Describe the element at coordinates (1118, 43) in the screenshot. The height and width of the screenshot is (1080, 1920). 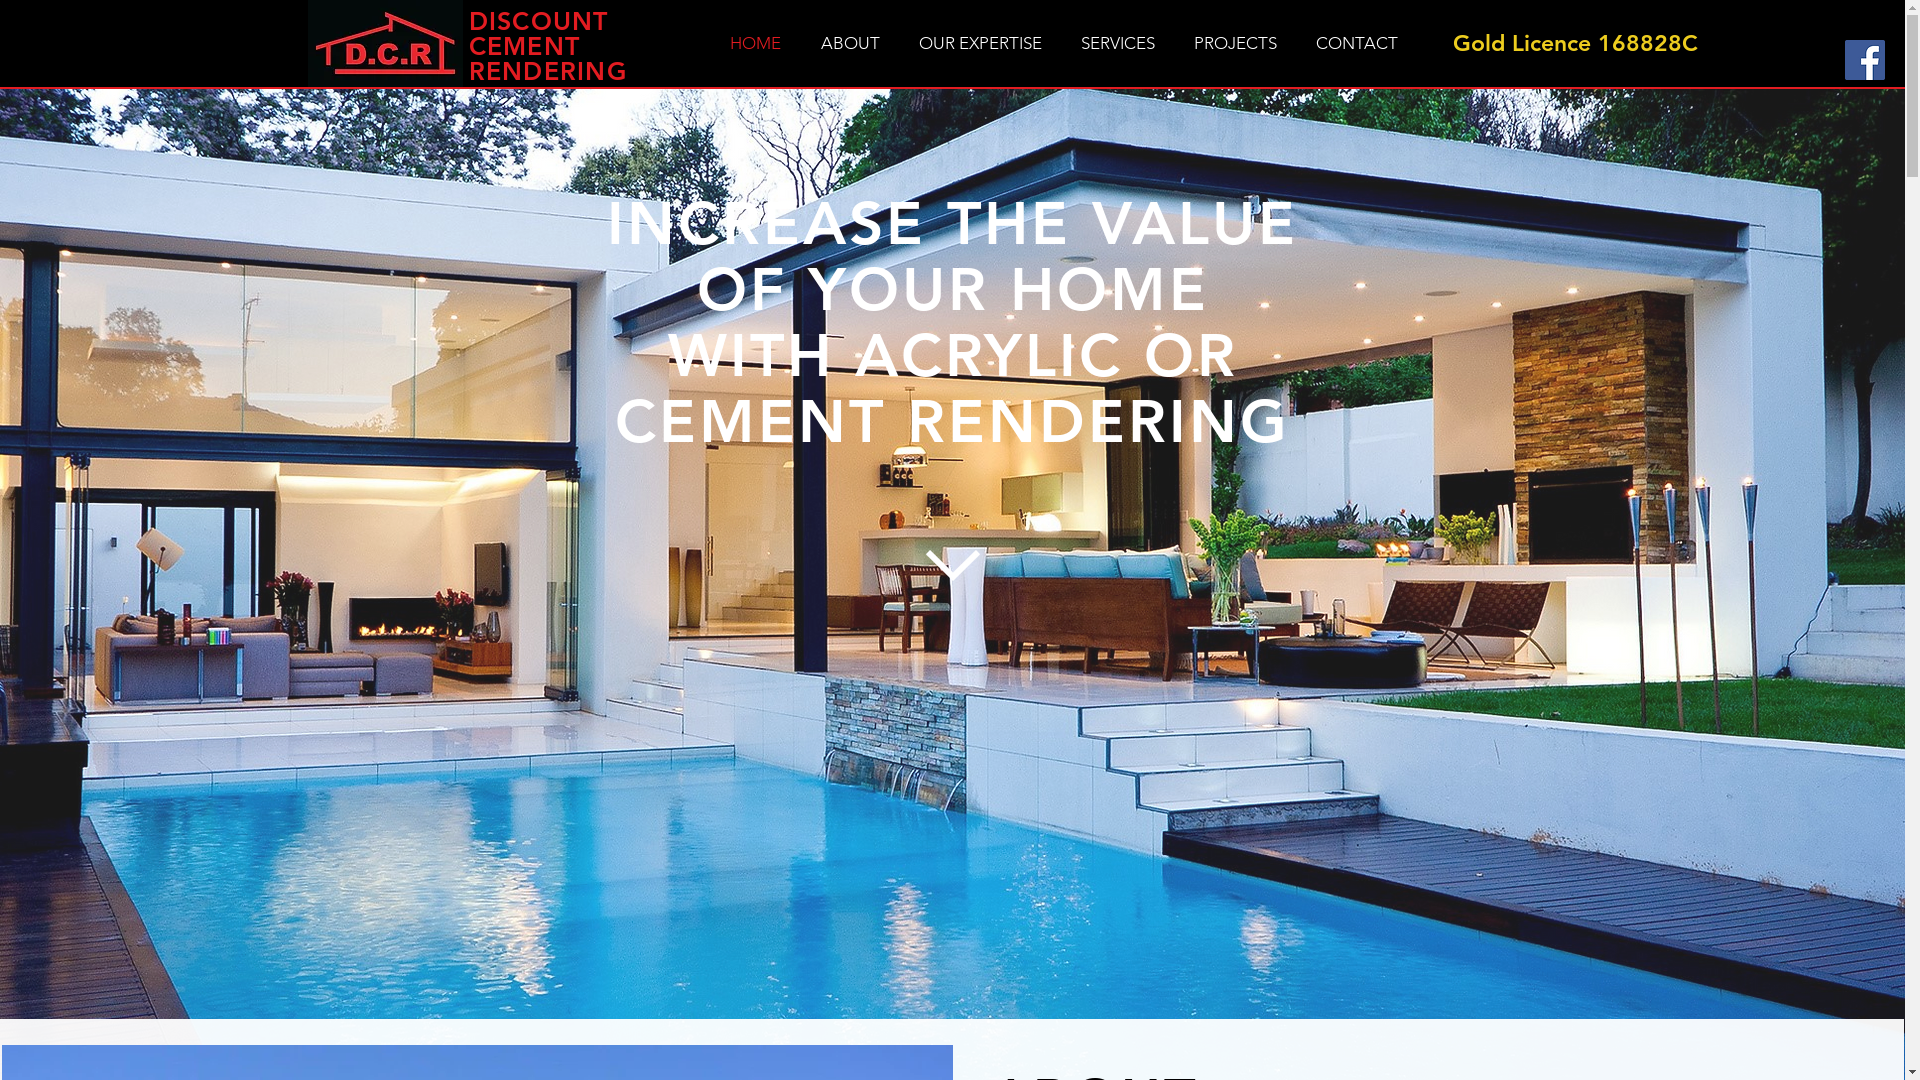
I see `SERVICES` at that location.